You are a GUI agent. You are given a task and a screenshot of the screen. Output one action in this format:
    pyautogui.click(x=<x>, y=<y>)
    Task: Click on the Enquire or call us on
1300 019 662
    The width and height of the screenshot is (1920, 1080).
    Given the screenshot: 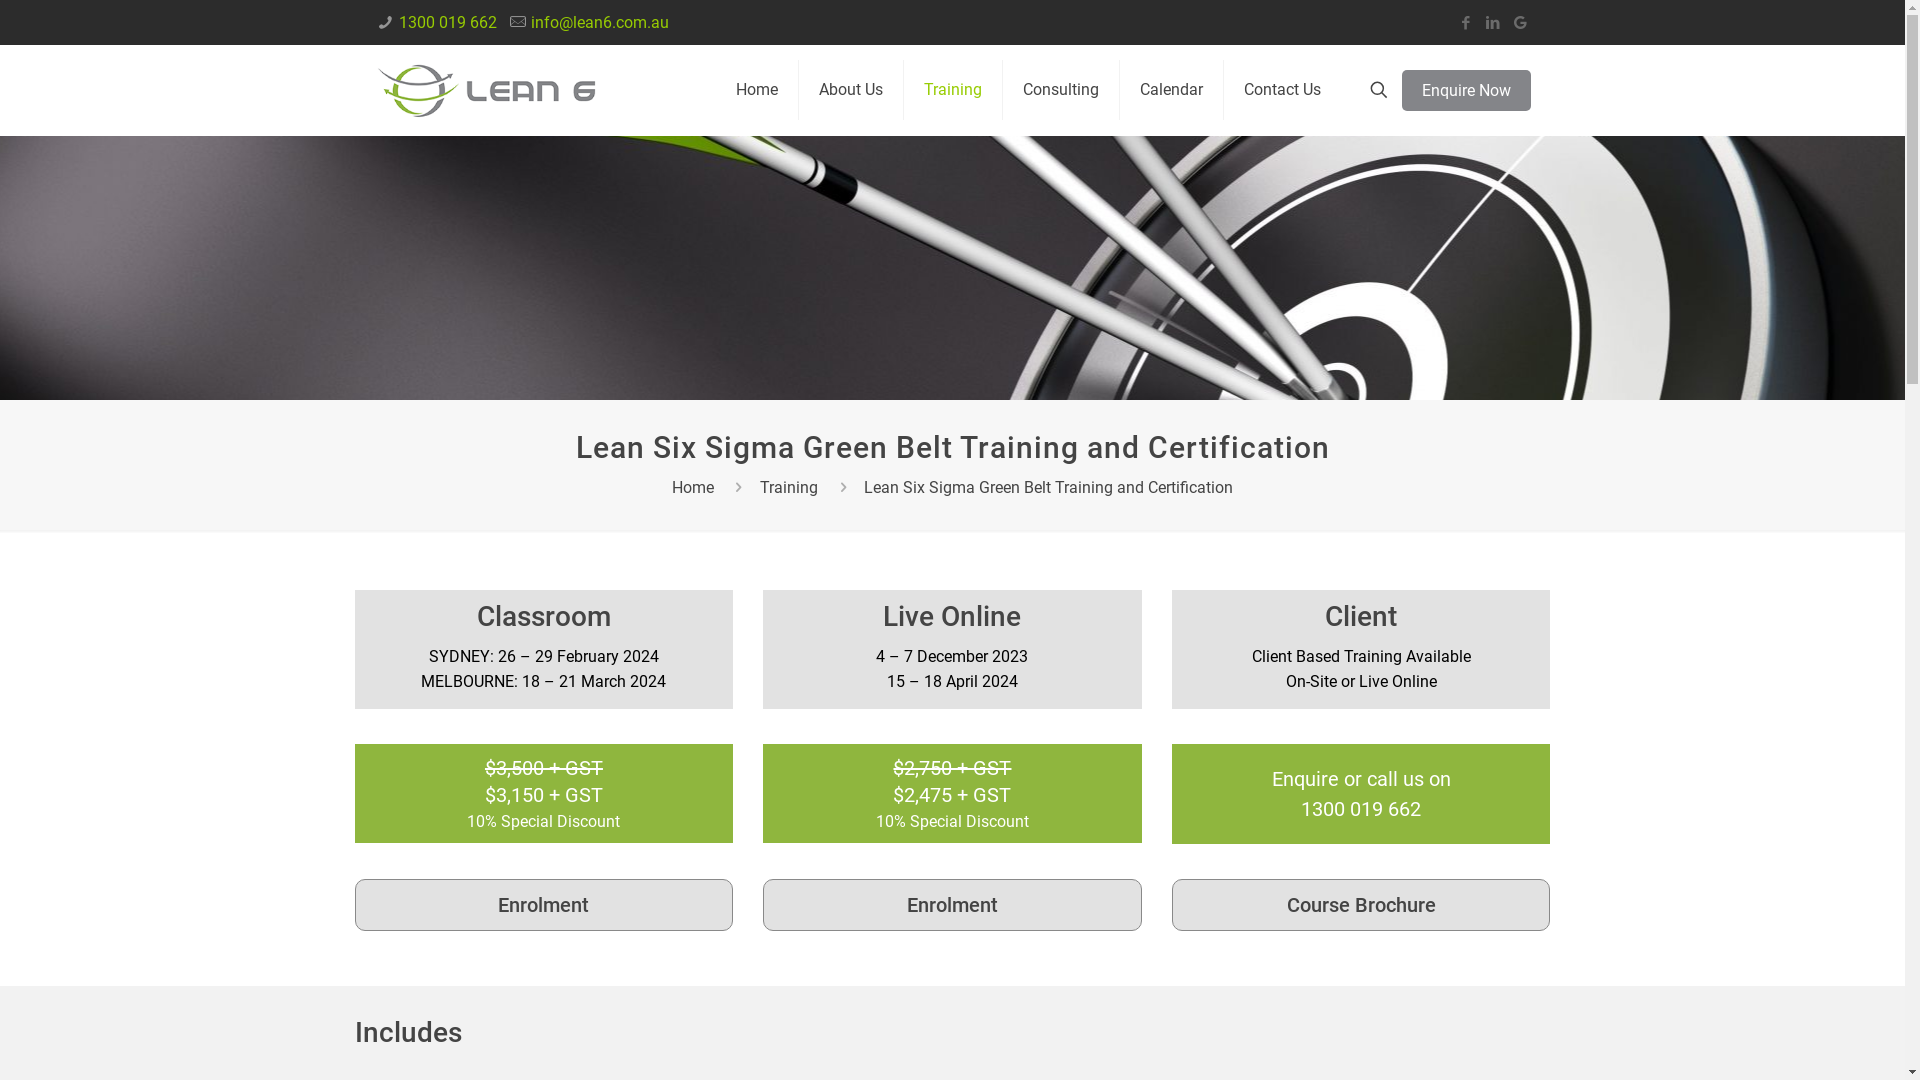 What is the action you would take?
    pyautogui.click(x=1362, y=794)
    